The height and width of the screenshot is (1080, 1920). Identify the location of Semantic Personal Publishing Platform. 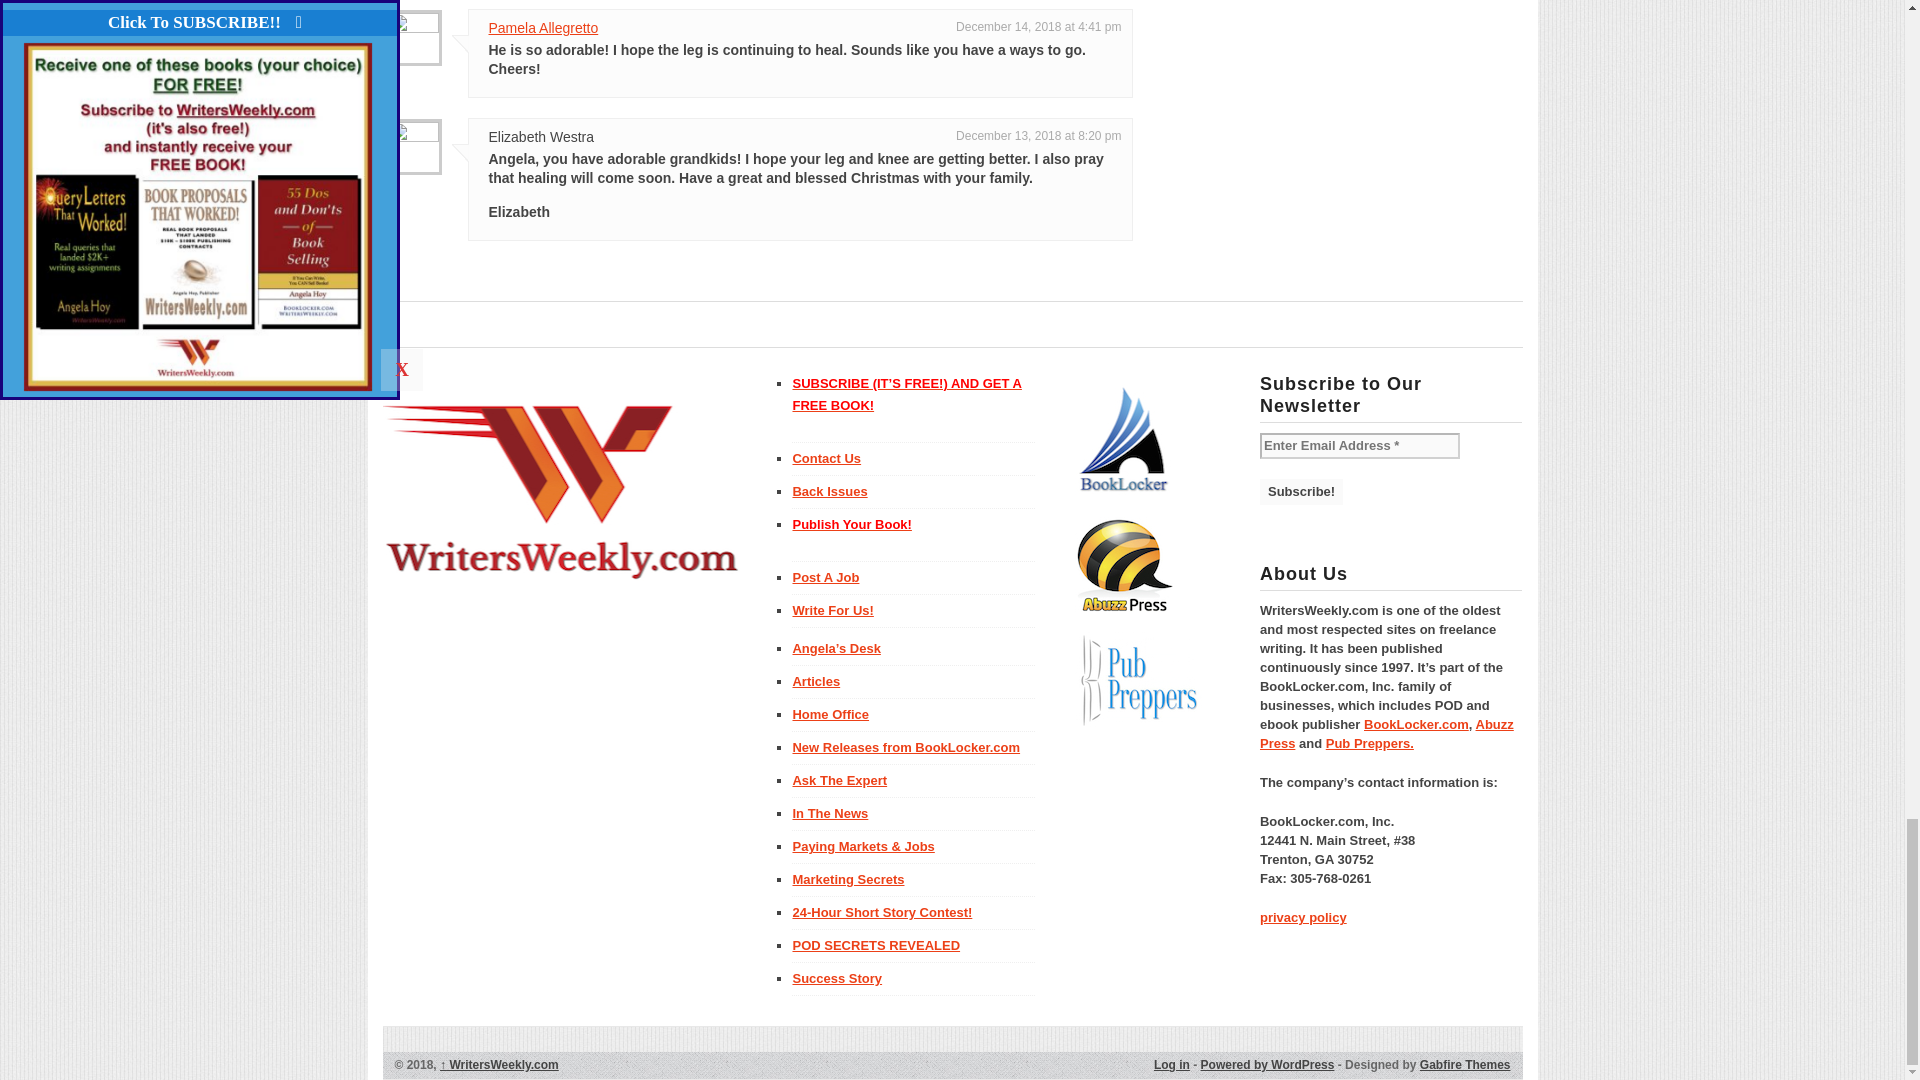
(1268, 1065).